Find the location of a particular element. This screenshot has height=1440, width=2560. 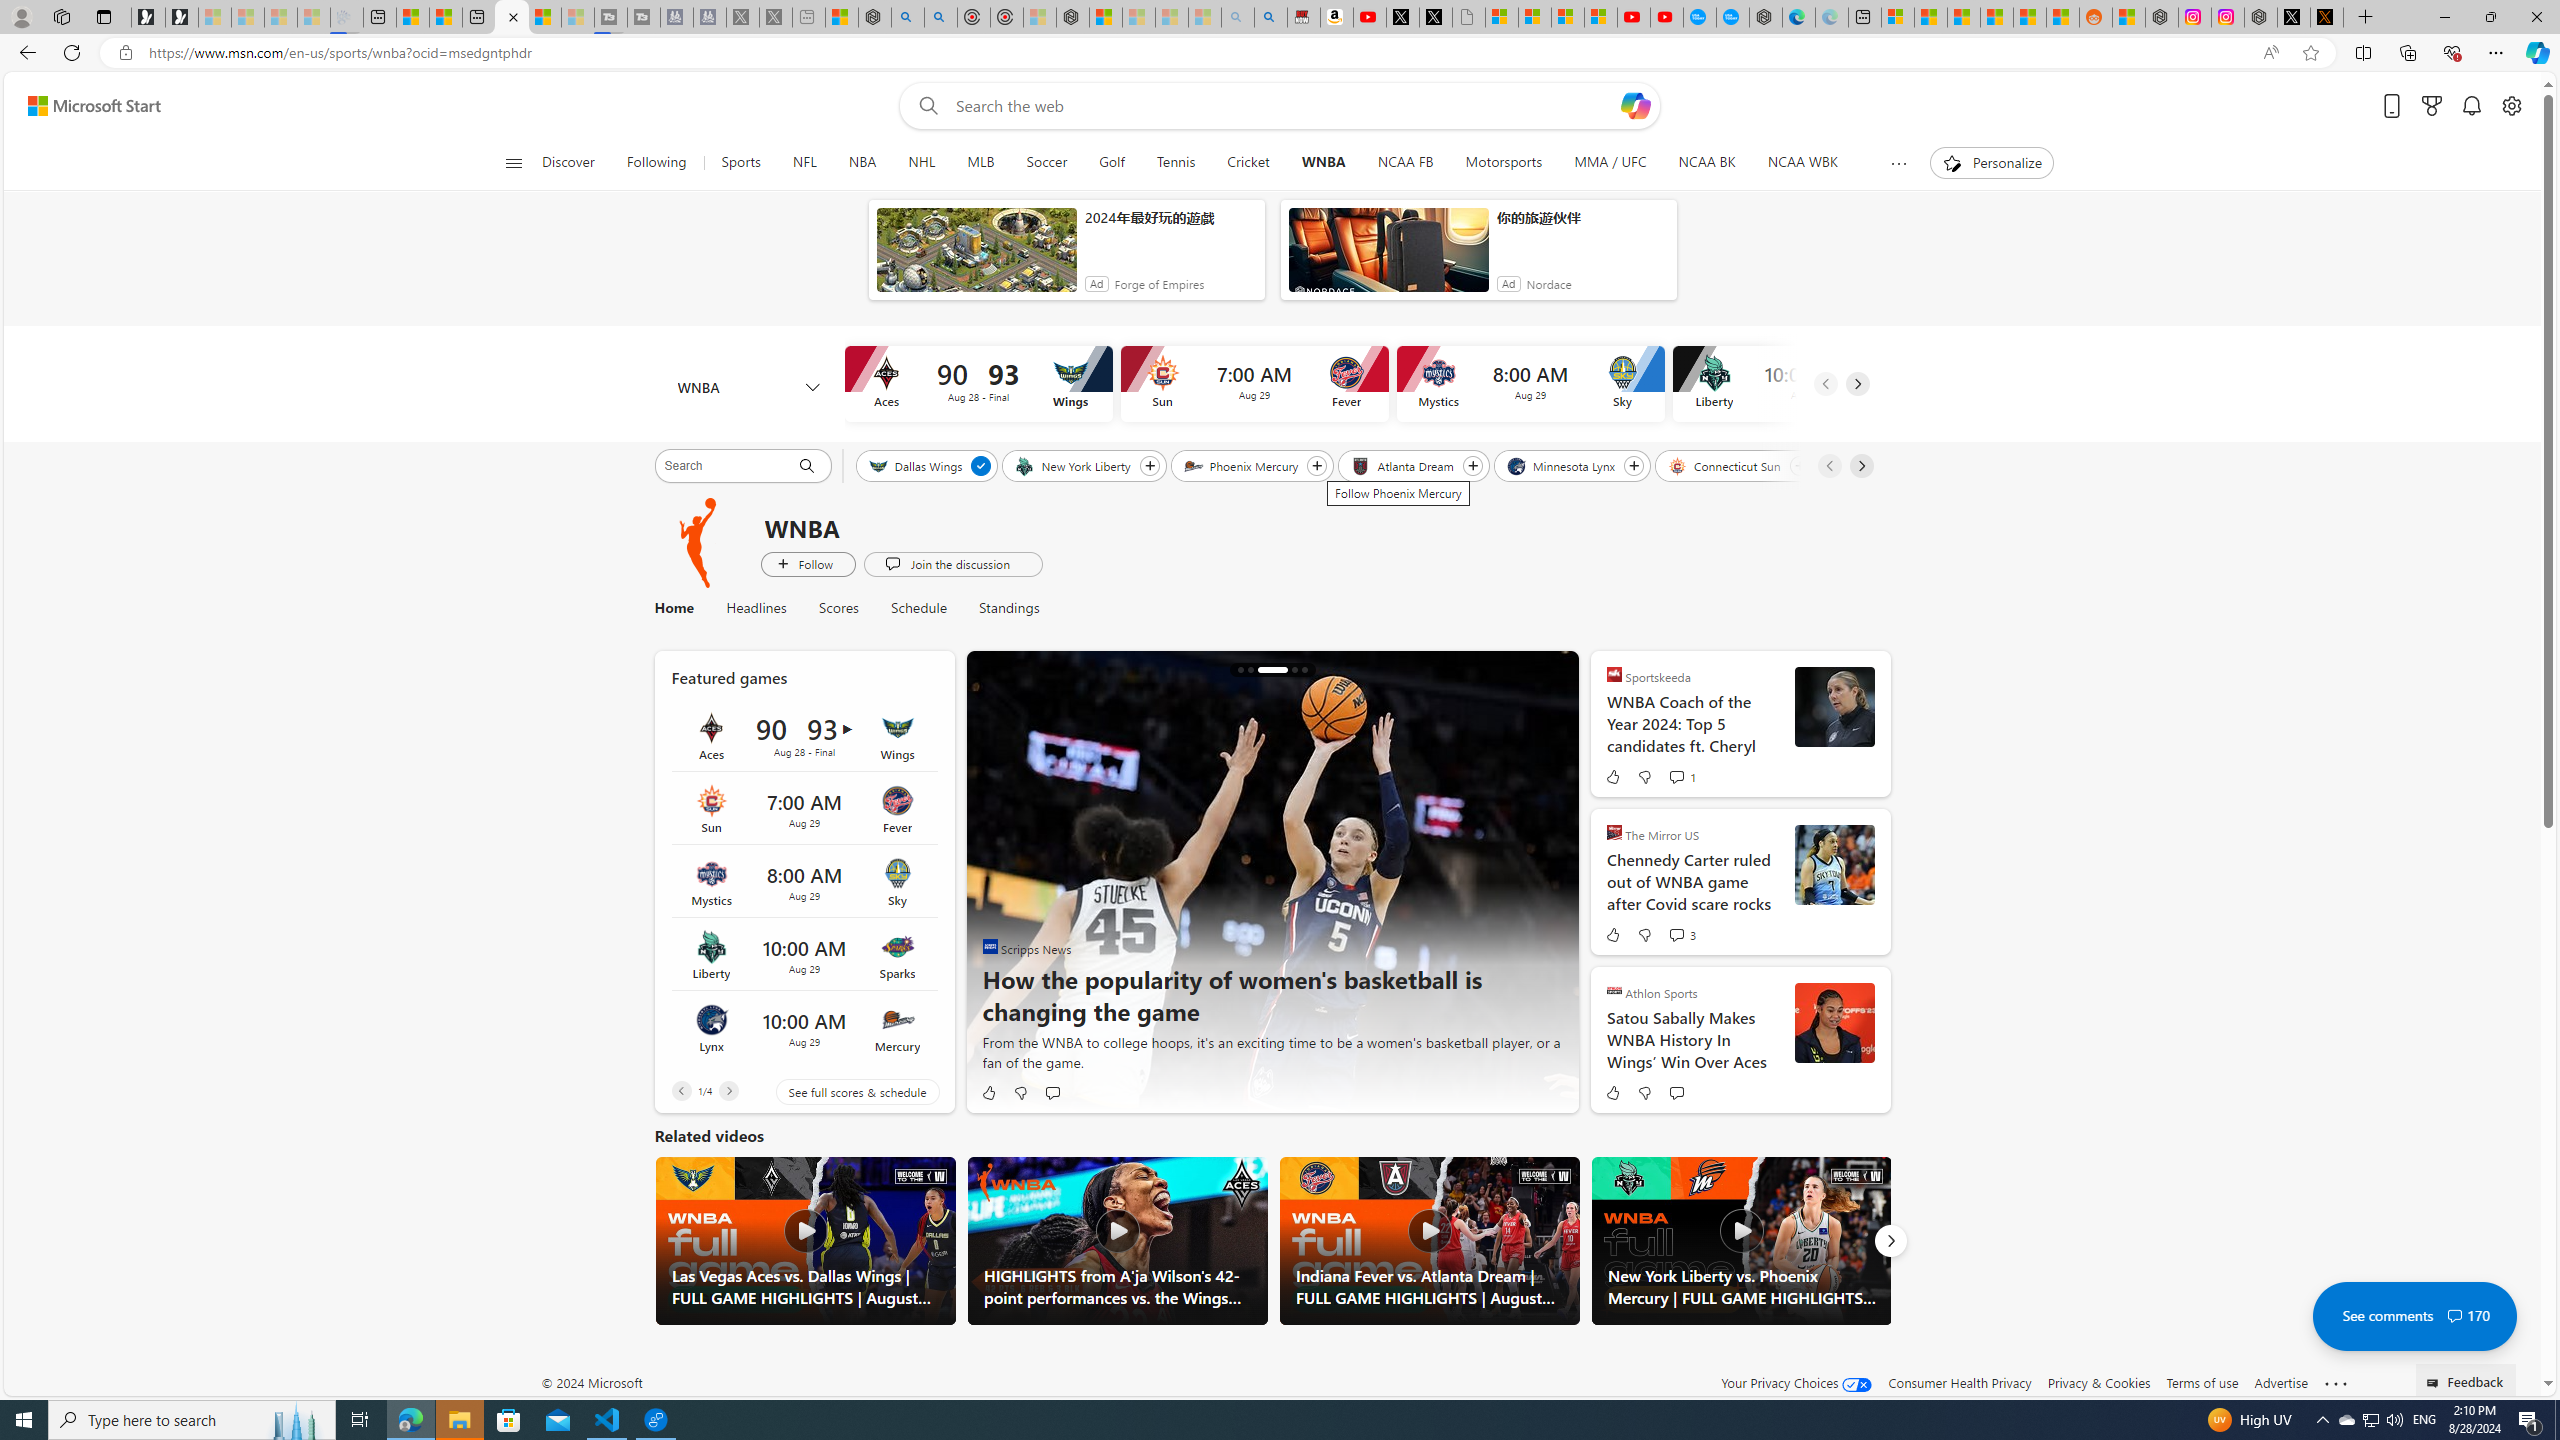

Nordace - Nordace Siena Is Not An Ordinary Backpack is located at coordinates (1072, 17).